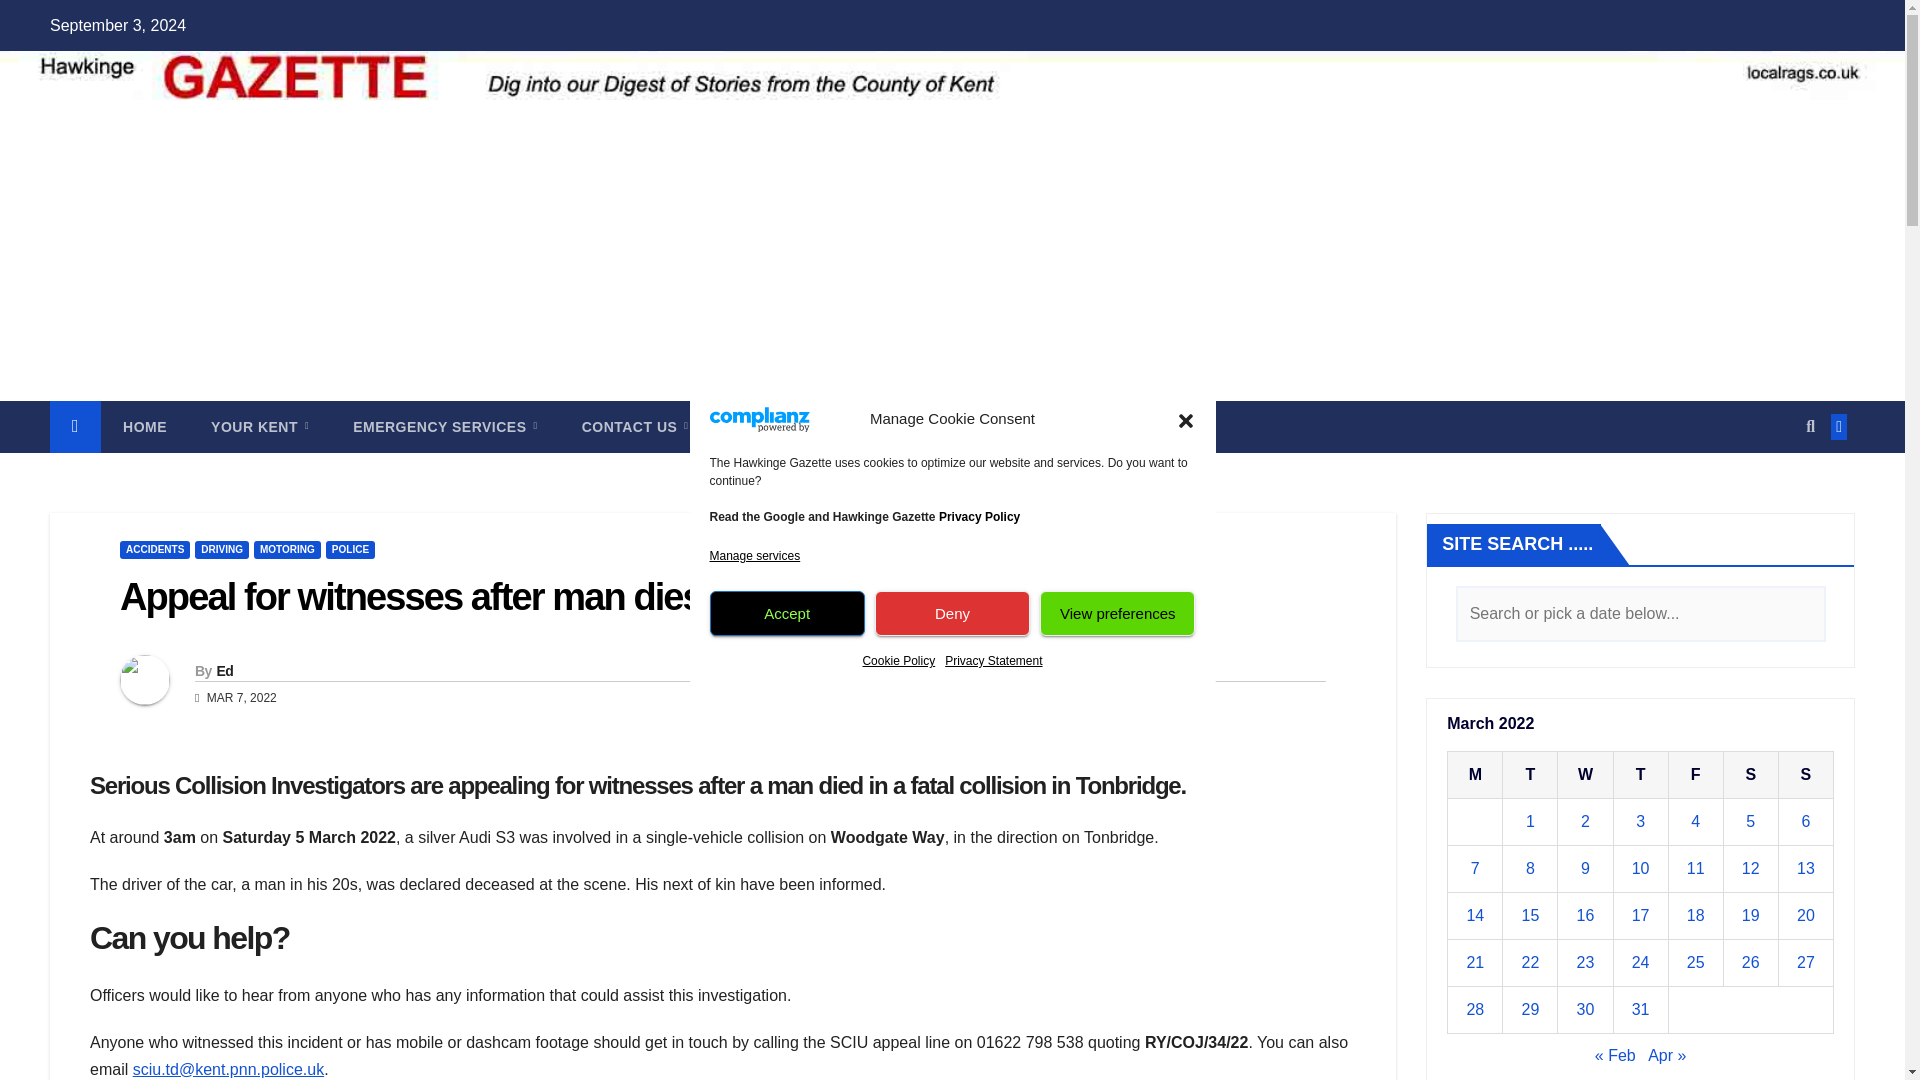 This screenshot has height=1080, width=1920. I want to click on HOME, so click(144, 426).